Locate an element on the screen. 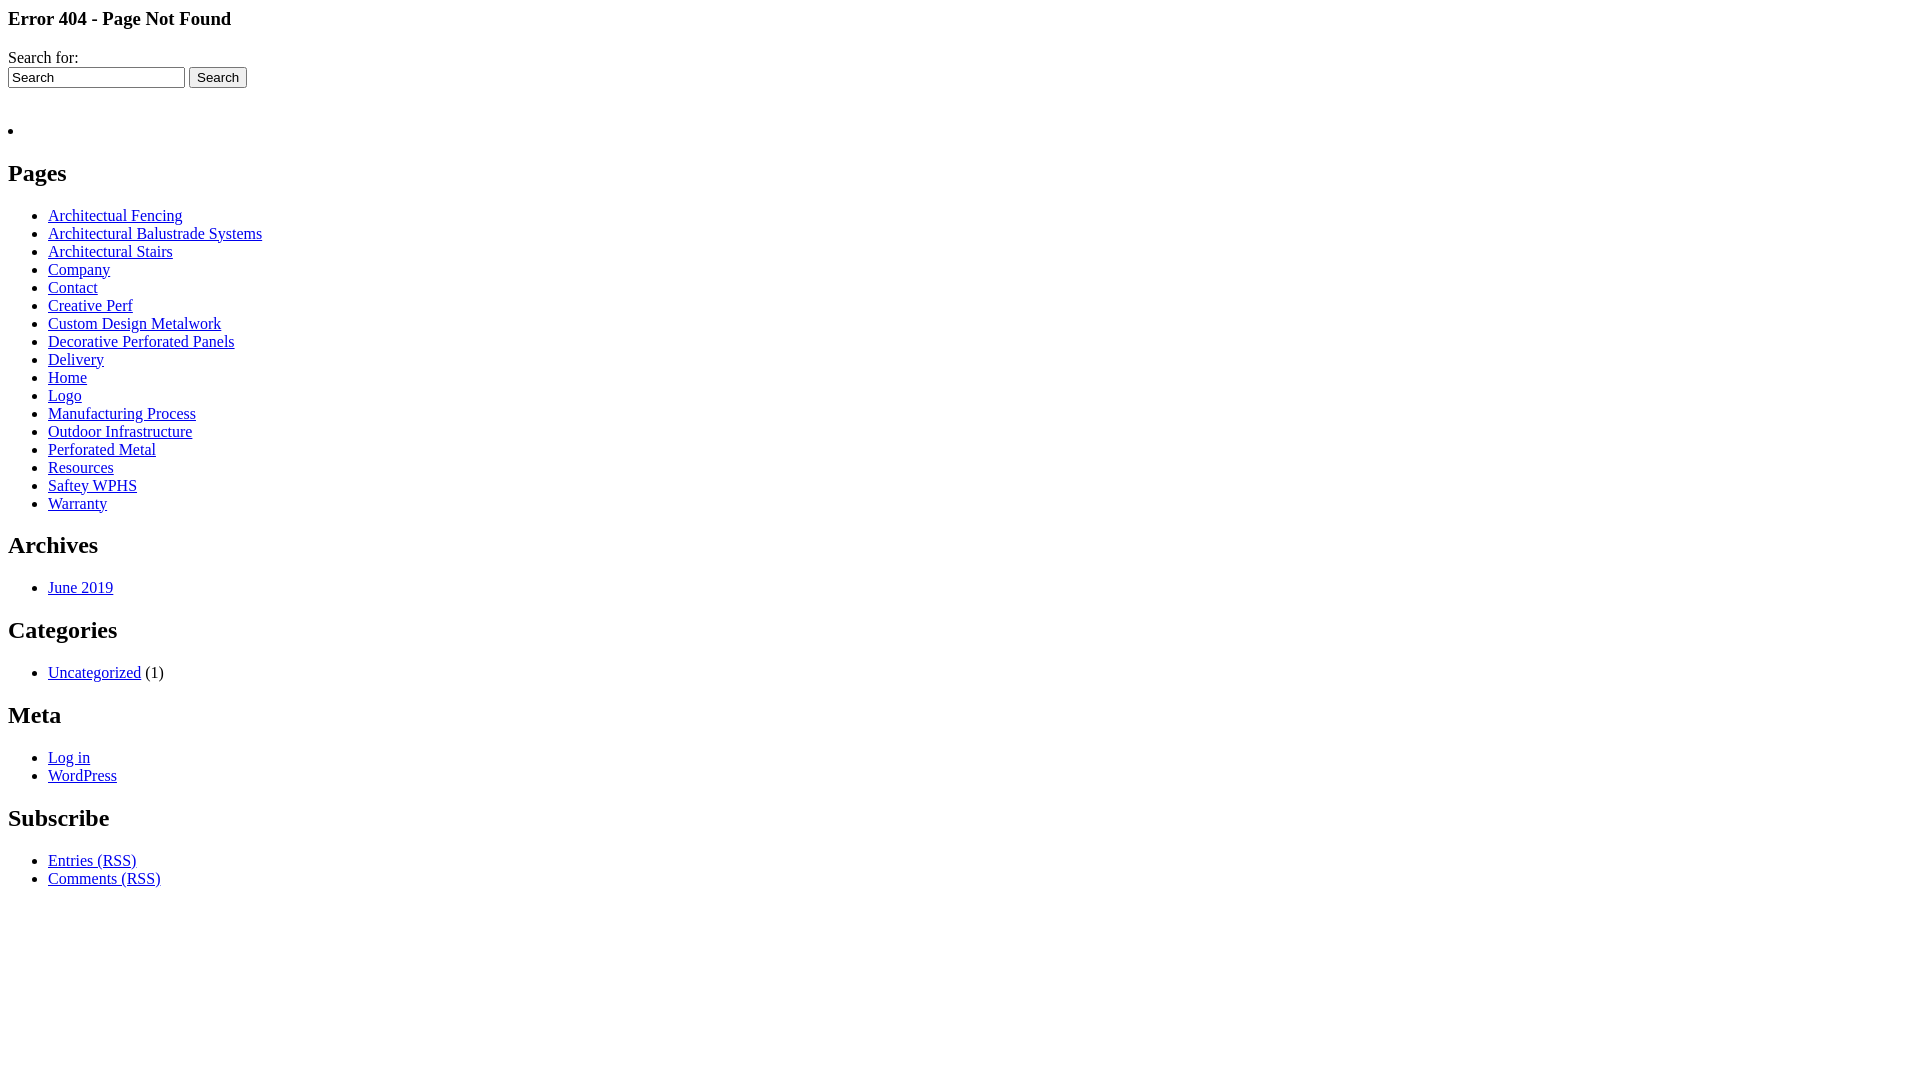  Perforated Metal is located at coordinates (102, 450).